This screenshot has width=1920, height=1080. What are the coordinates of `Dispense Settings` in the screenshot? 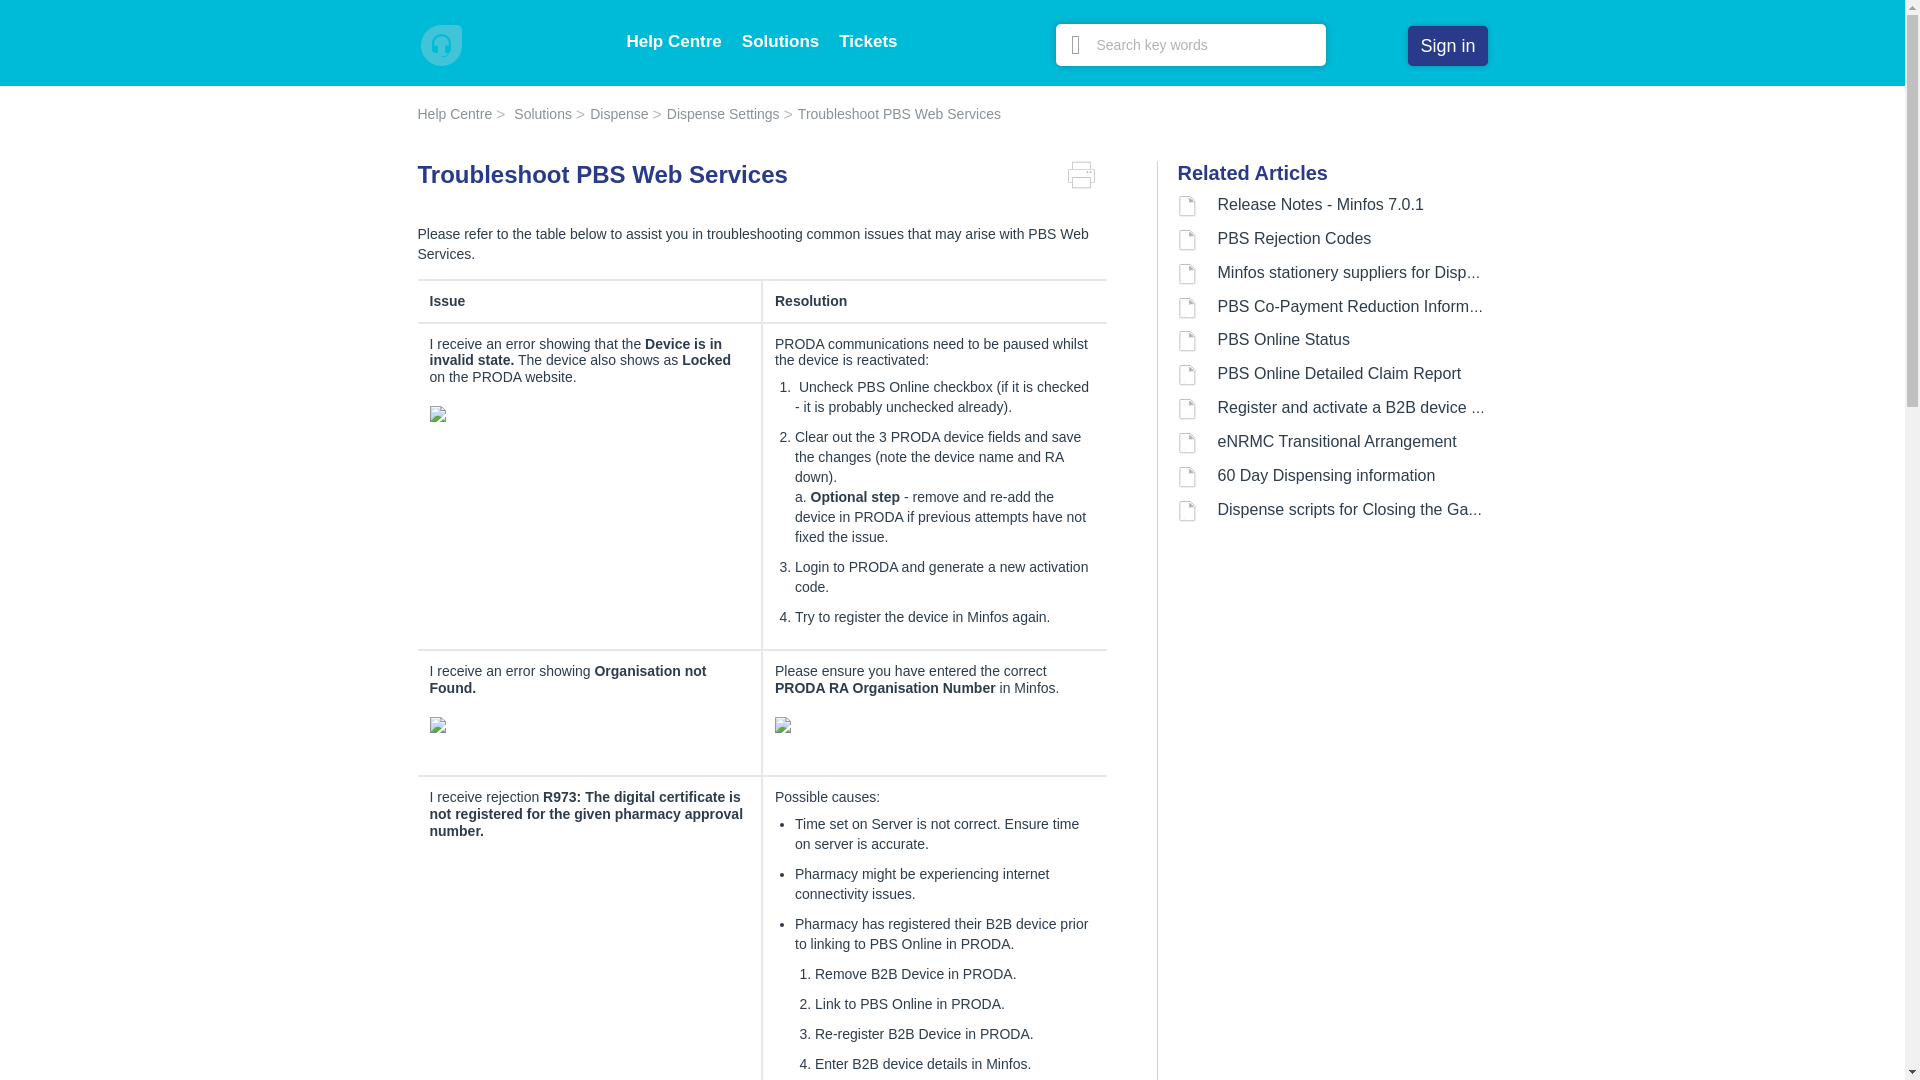 It's located at (716, 114).